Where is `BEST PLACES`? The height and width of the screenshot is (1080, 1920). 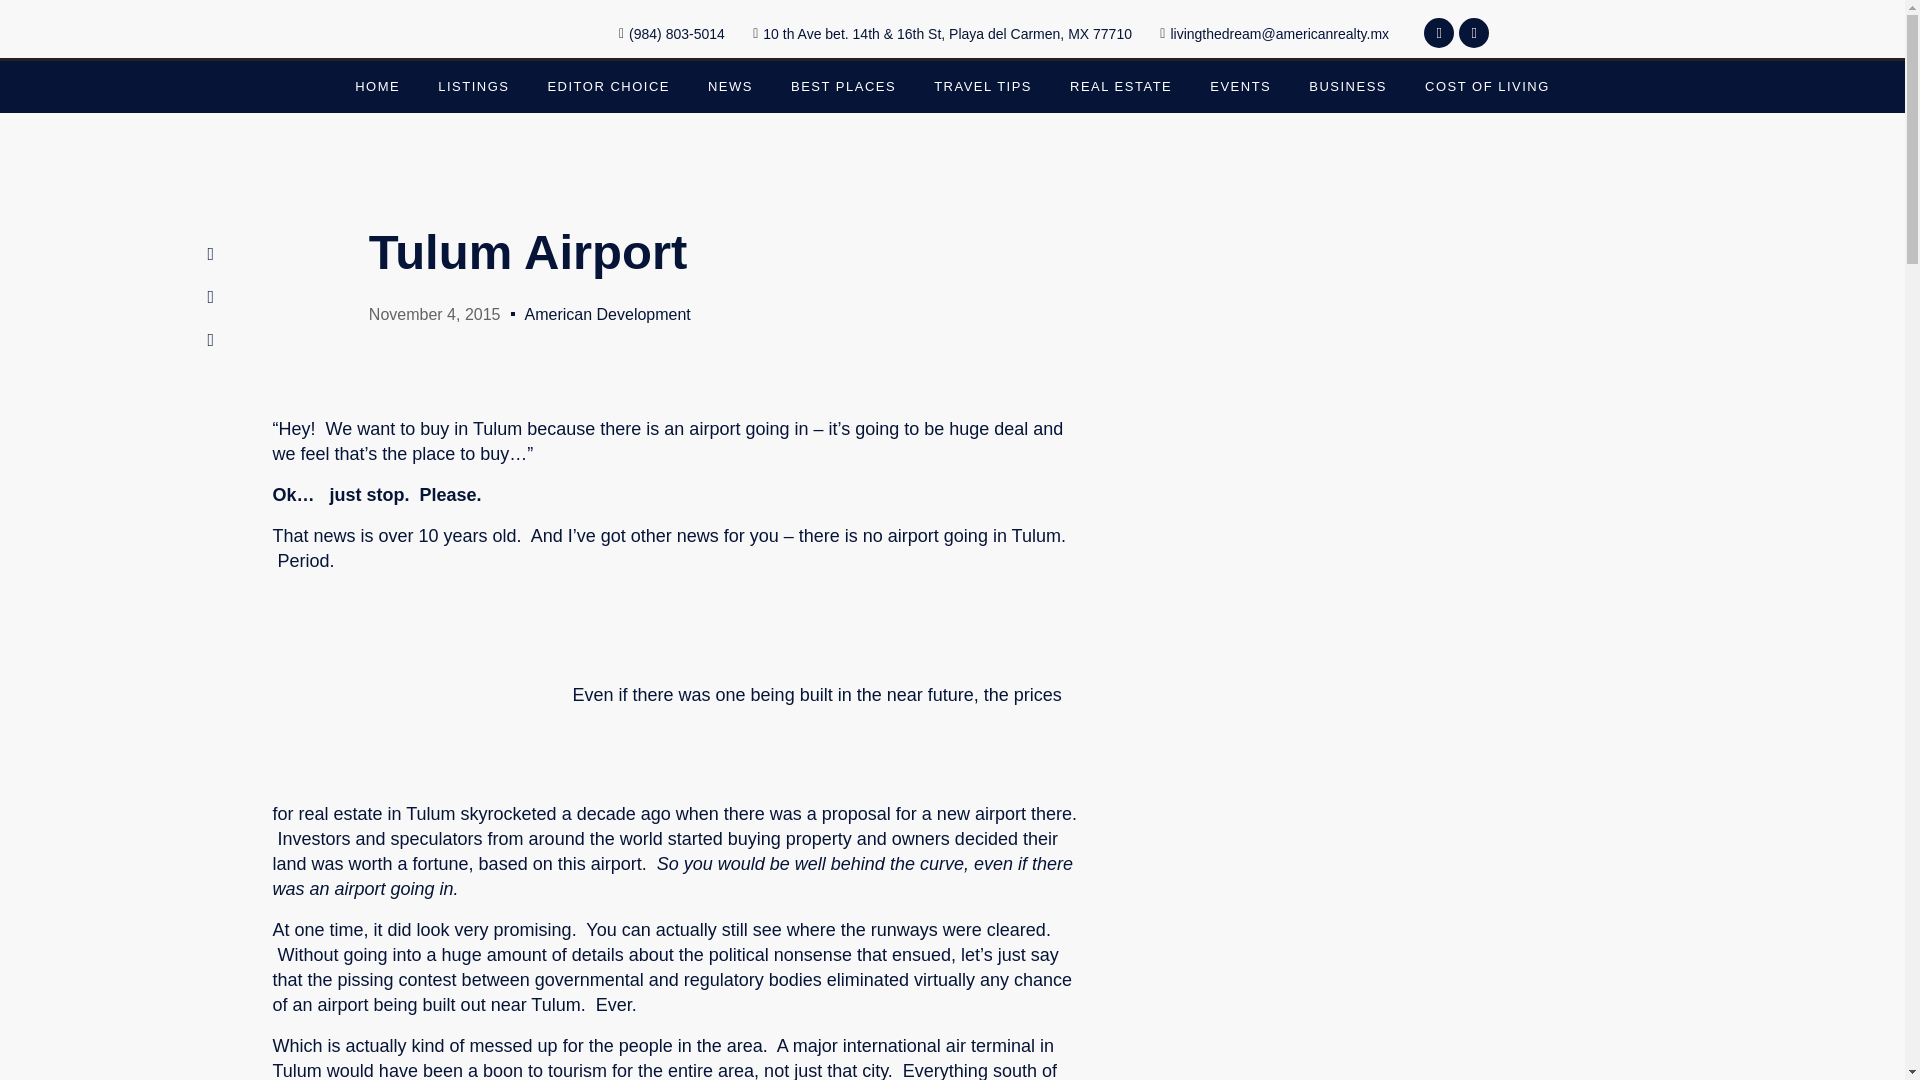 BEST PLACES is located at coordinates (843, 86).